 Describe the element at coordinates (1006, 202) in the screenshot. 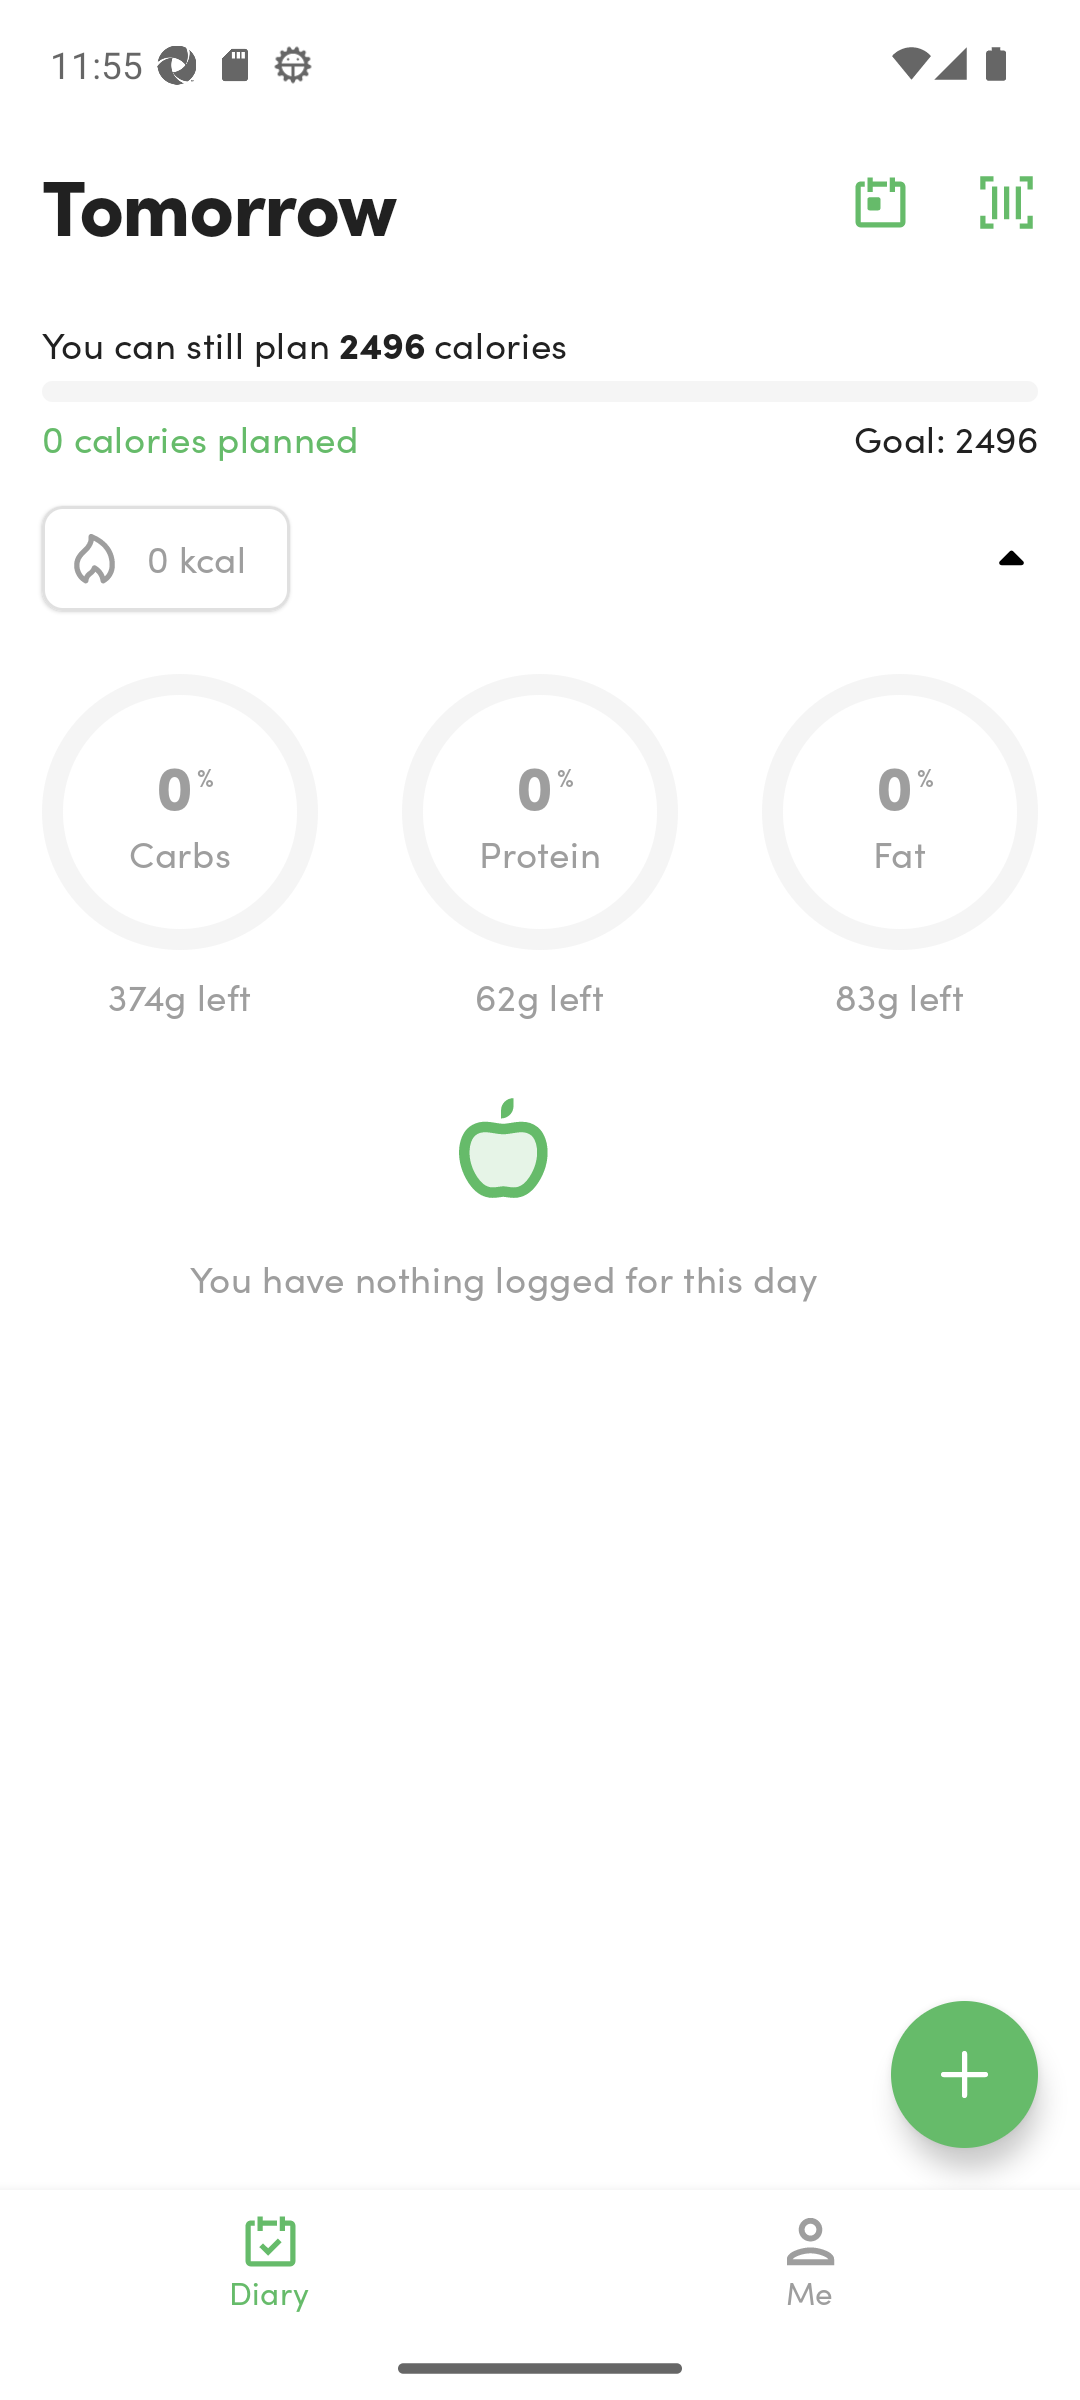

I see `barcode_action` at that location.